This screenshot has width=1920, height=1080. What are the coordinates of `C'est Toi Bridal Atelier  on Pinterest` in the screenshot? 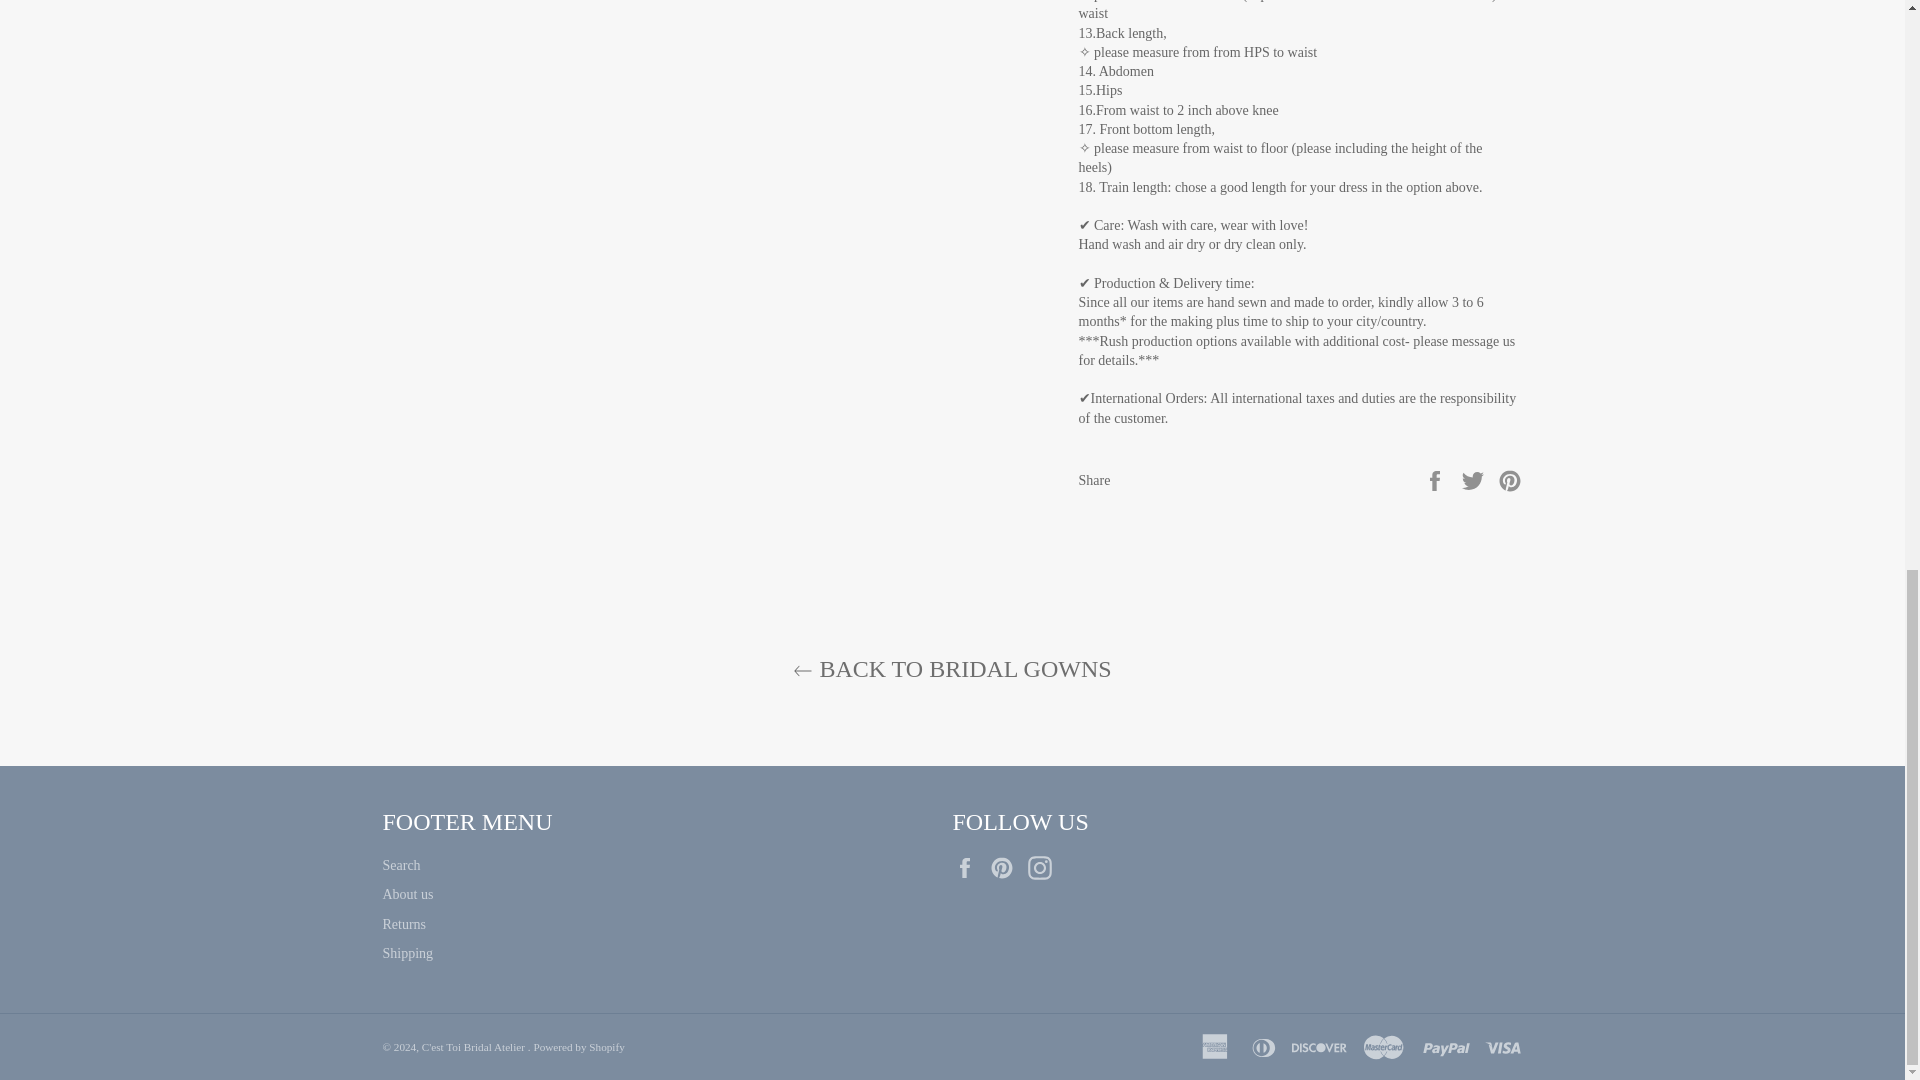 It's located at (1006, 868).